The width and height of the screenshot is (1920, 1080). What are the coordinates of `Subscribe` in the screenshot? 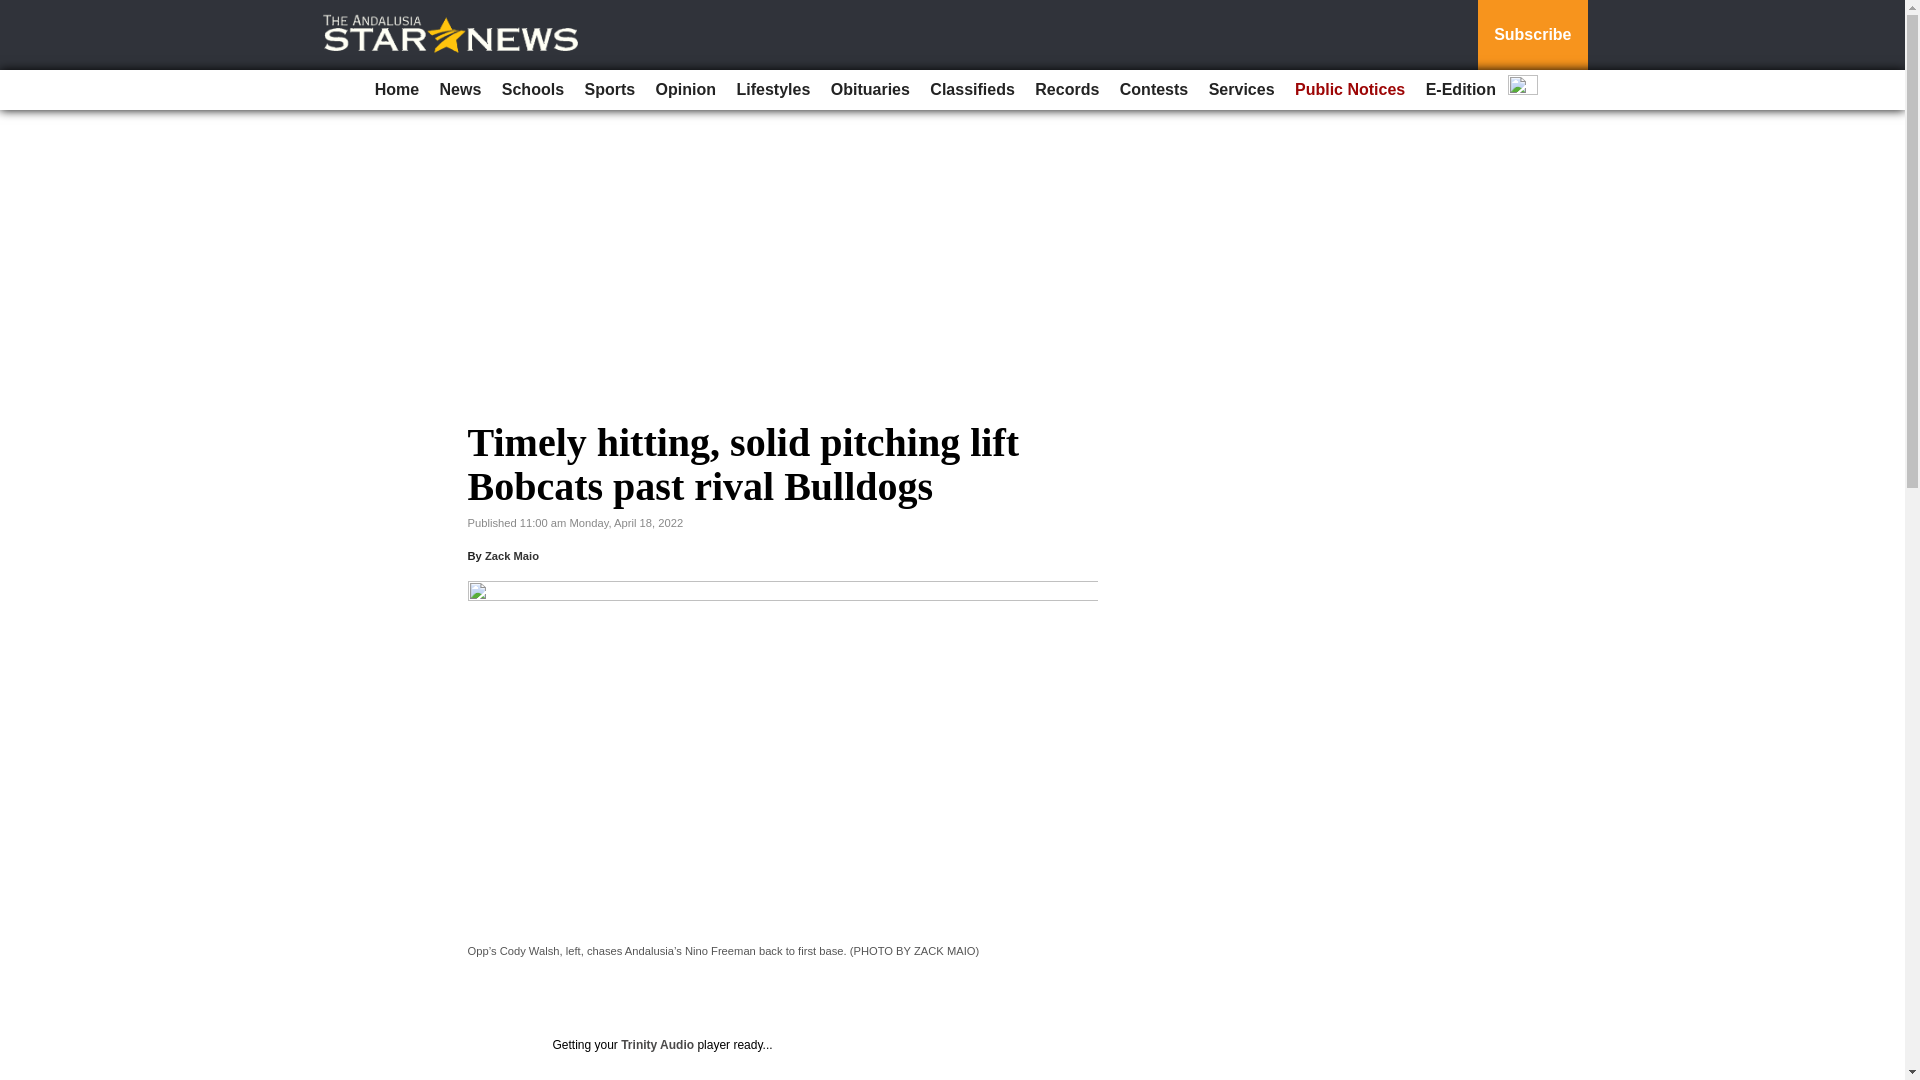 It's located at (1532, 35).